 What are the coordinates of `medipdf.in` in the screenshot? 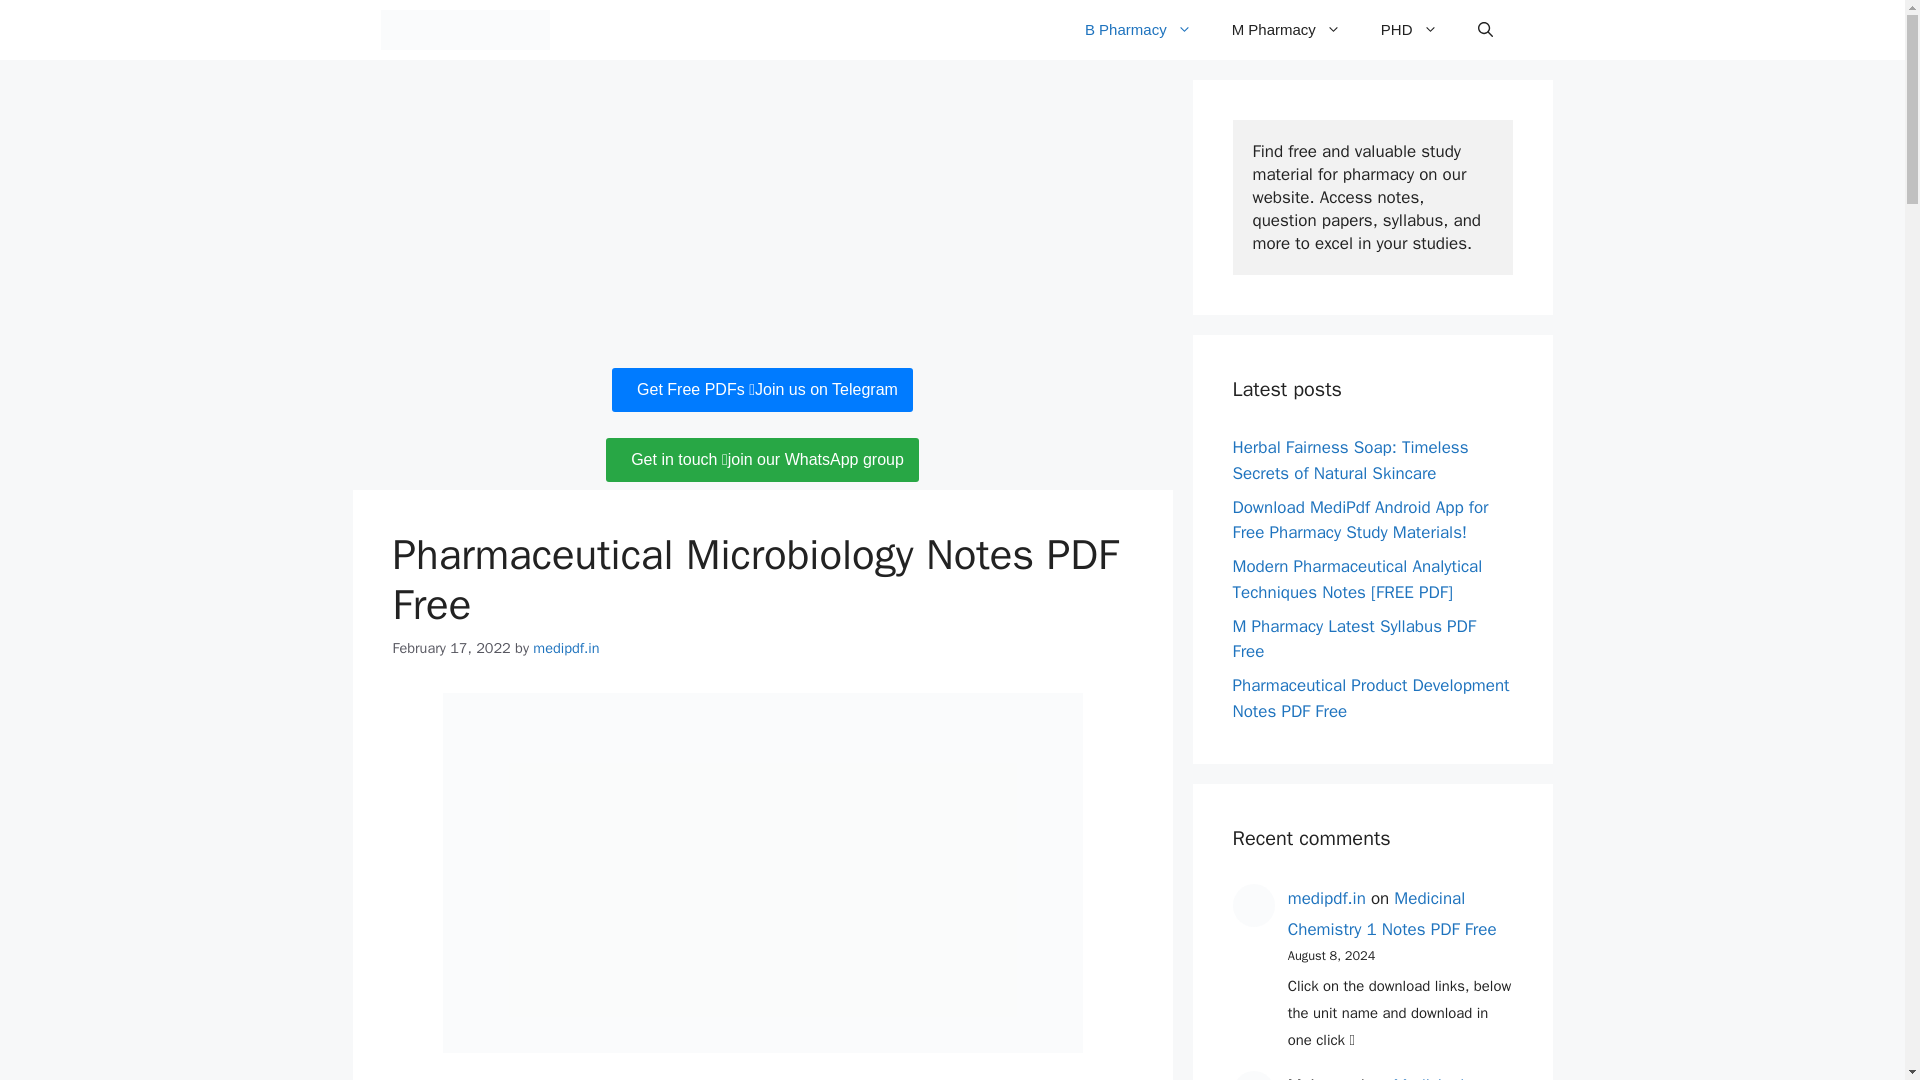 It's located at (566, 646).